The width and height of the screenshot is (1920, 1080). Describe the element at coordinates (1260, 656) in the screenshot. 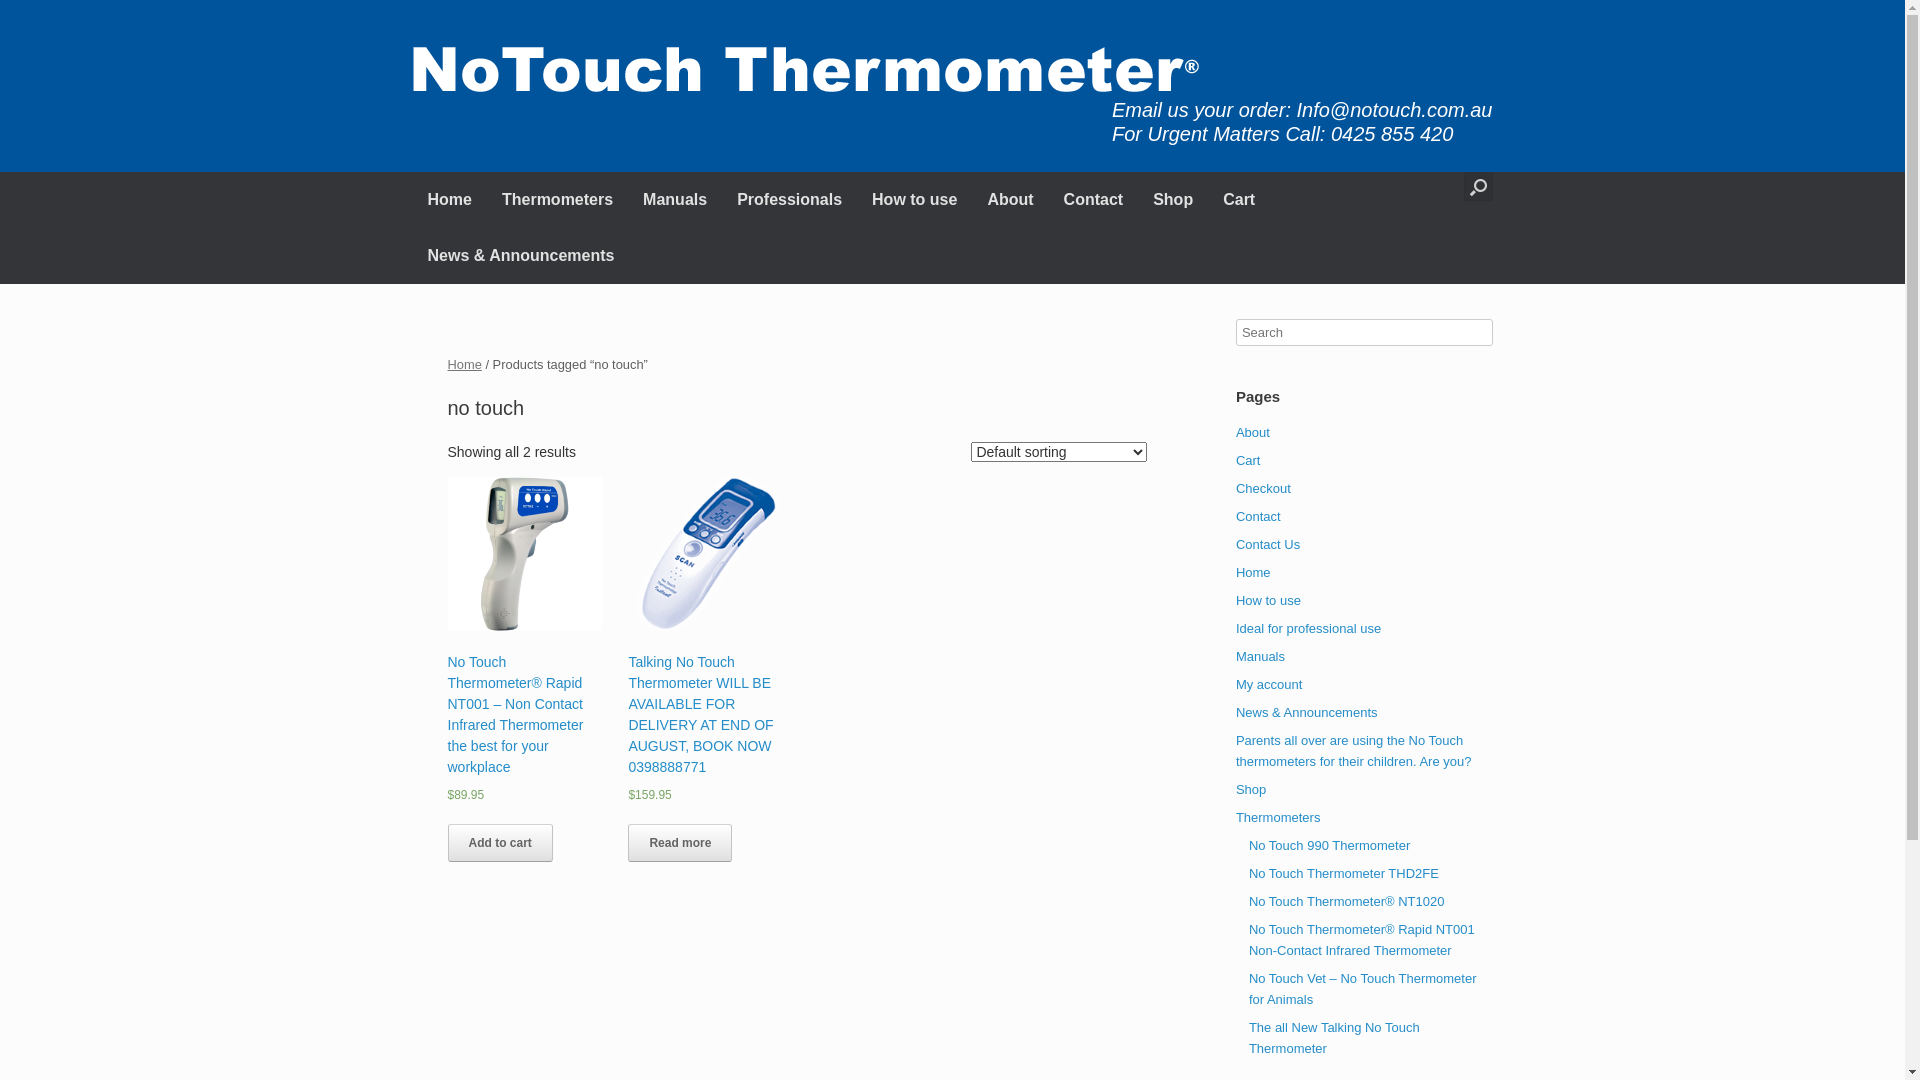

I see `Manuals` at that location.